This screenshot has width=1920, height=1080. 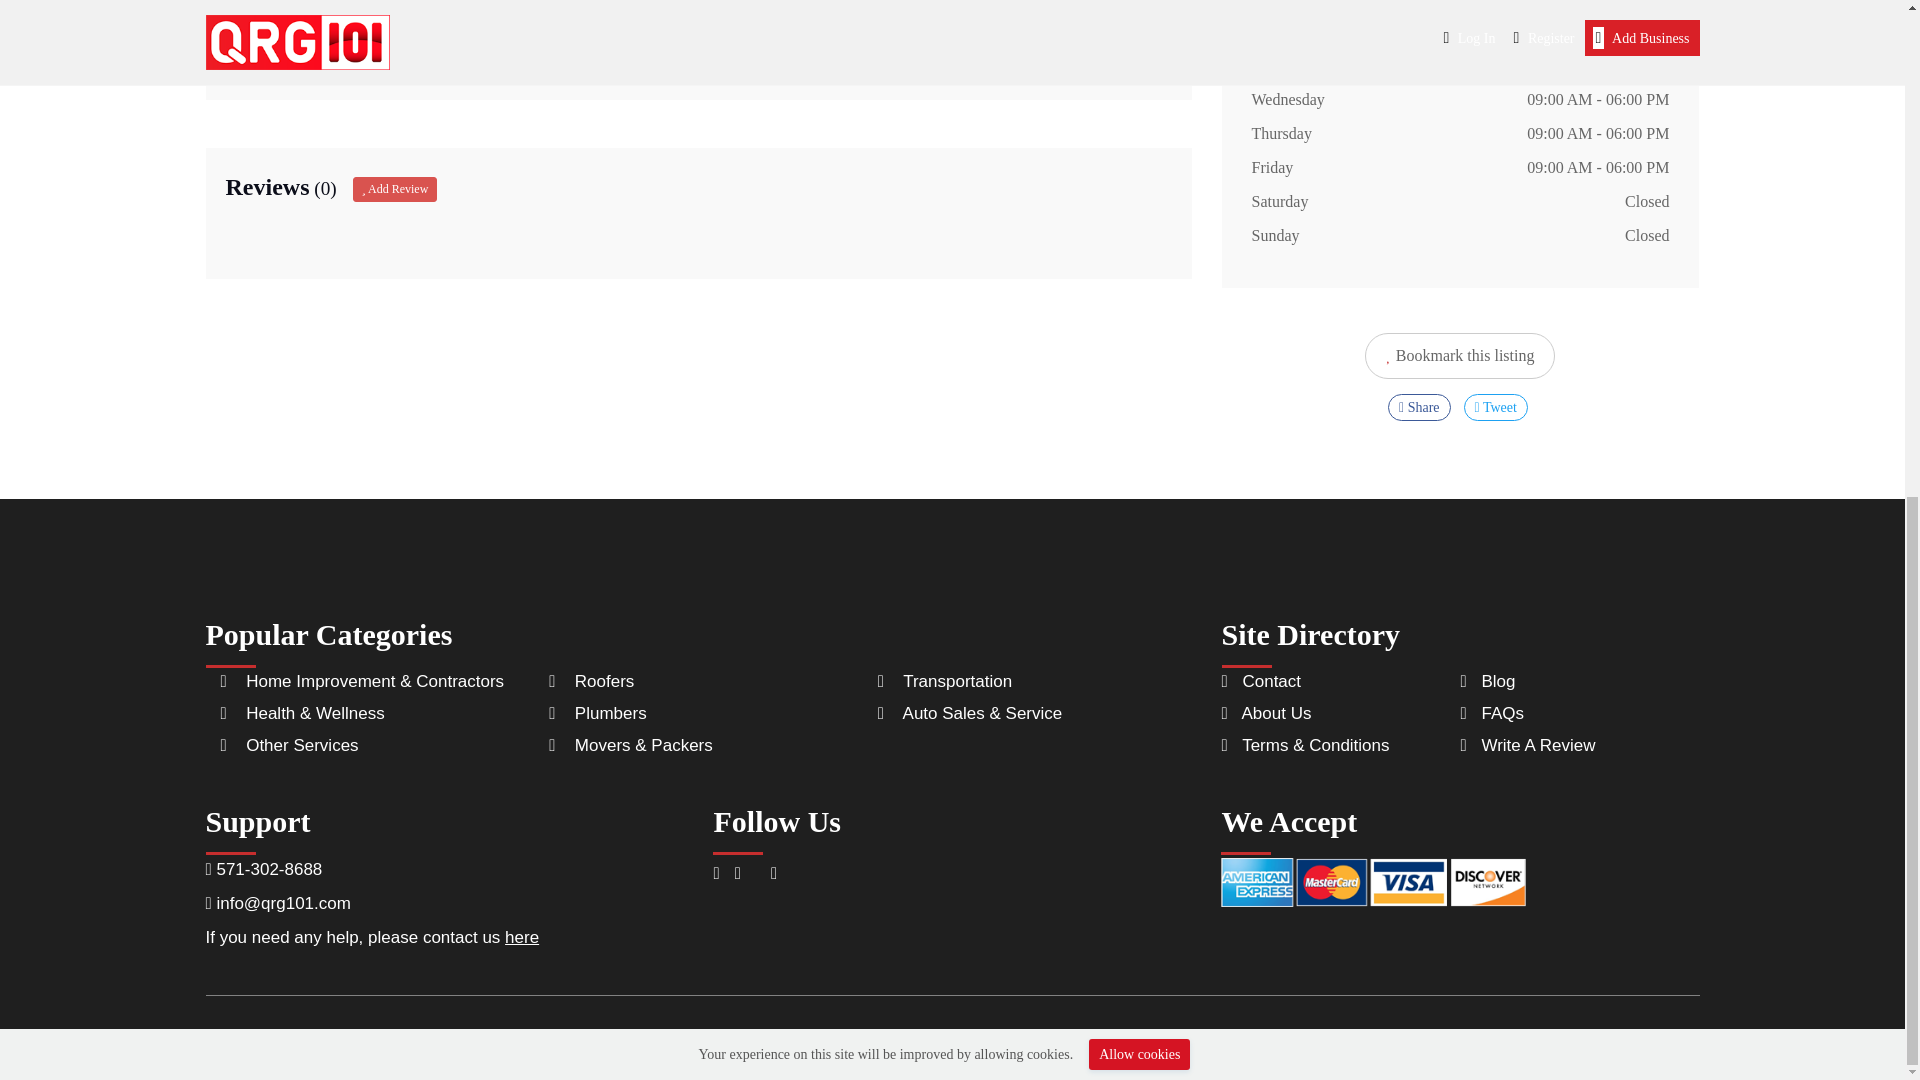 I want to click on Tweet, so click(x=1496, y=408).